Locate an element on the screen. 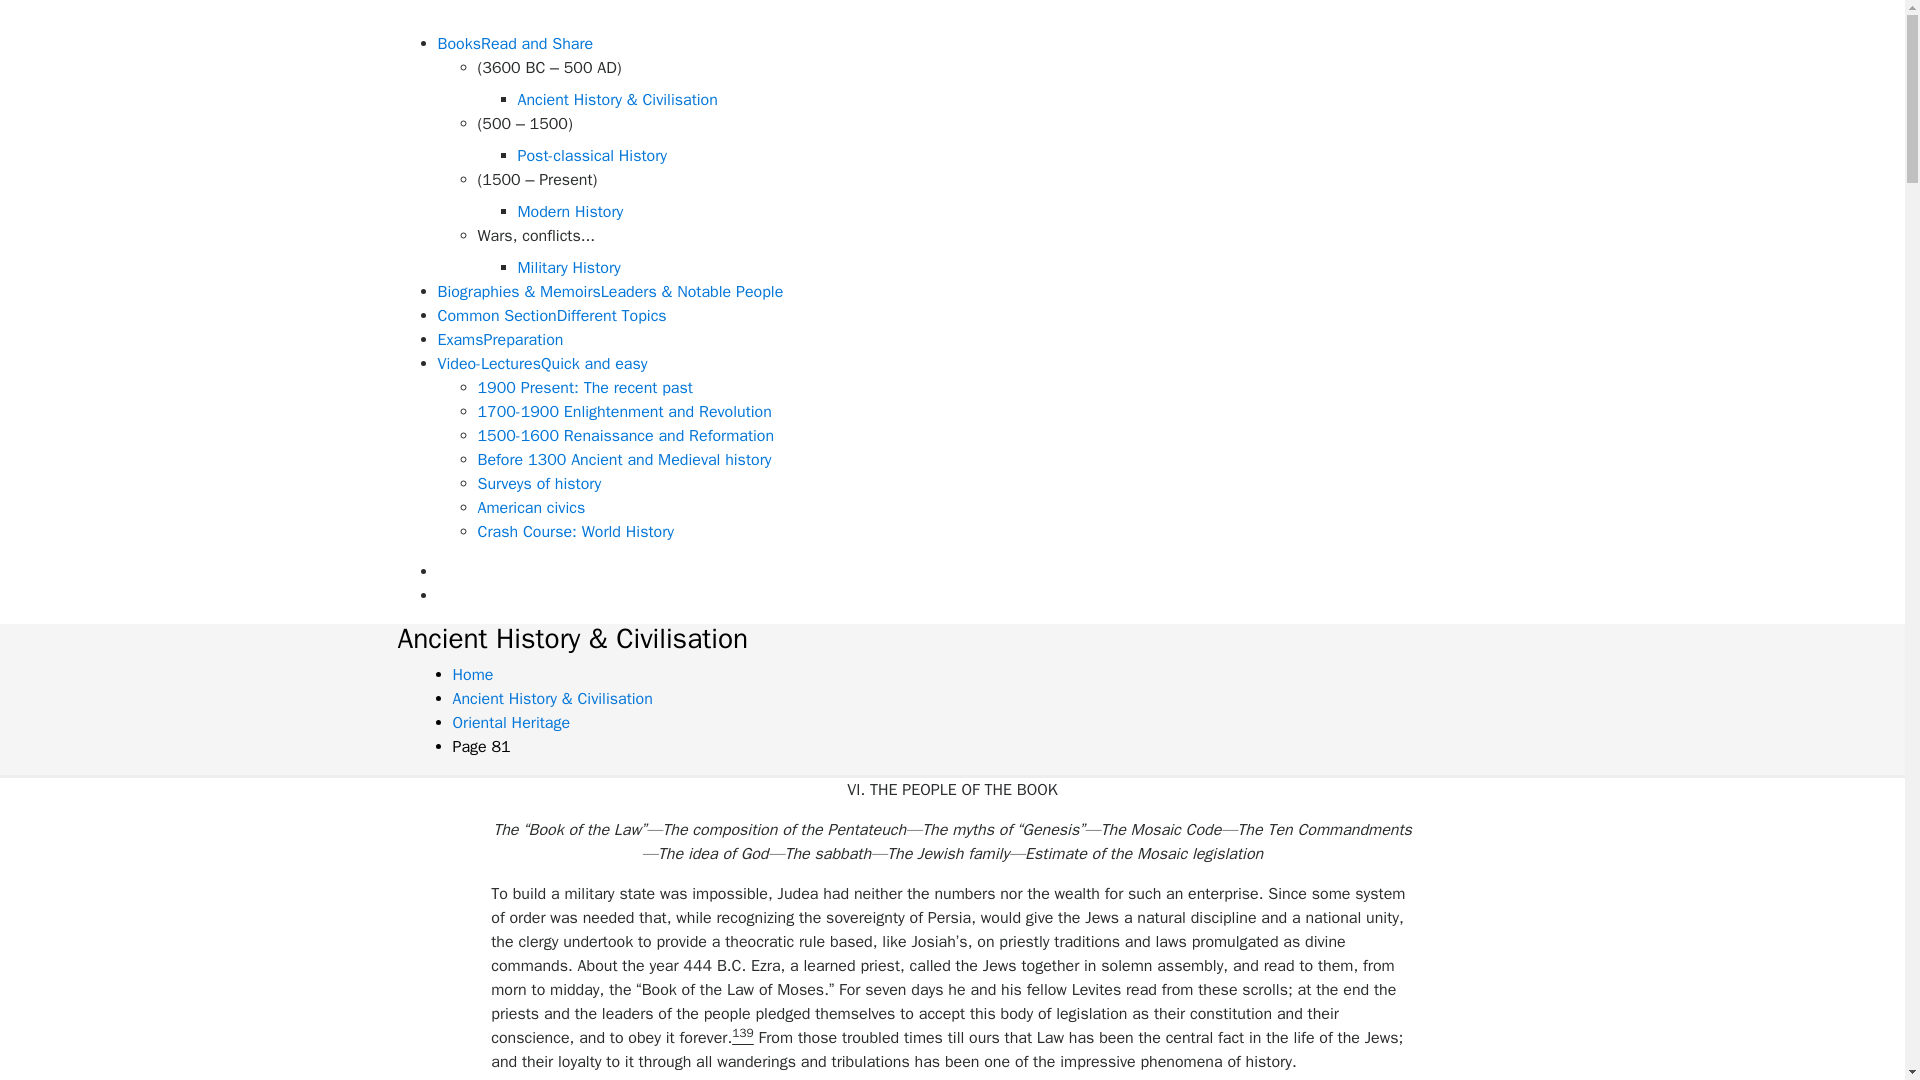 The width and height of the screenshot is (1920, 1080). Modern History is located at coordinates (571, 212).